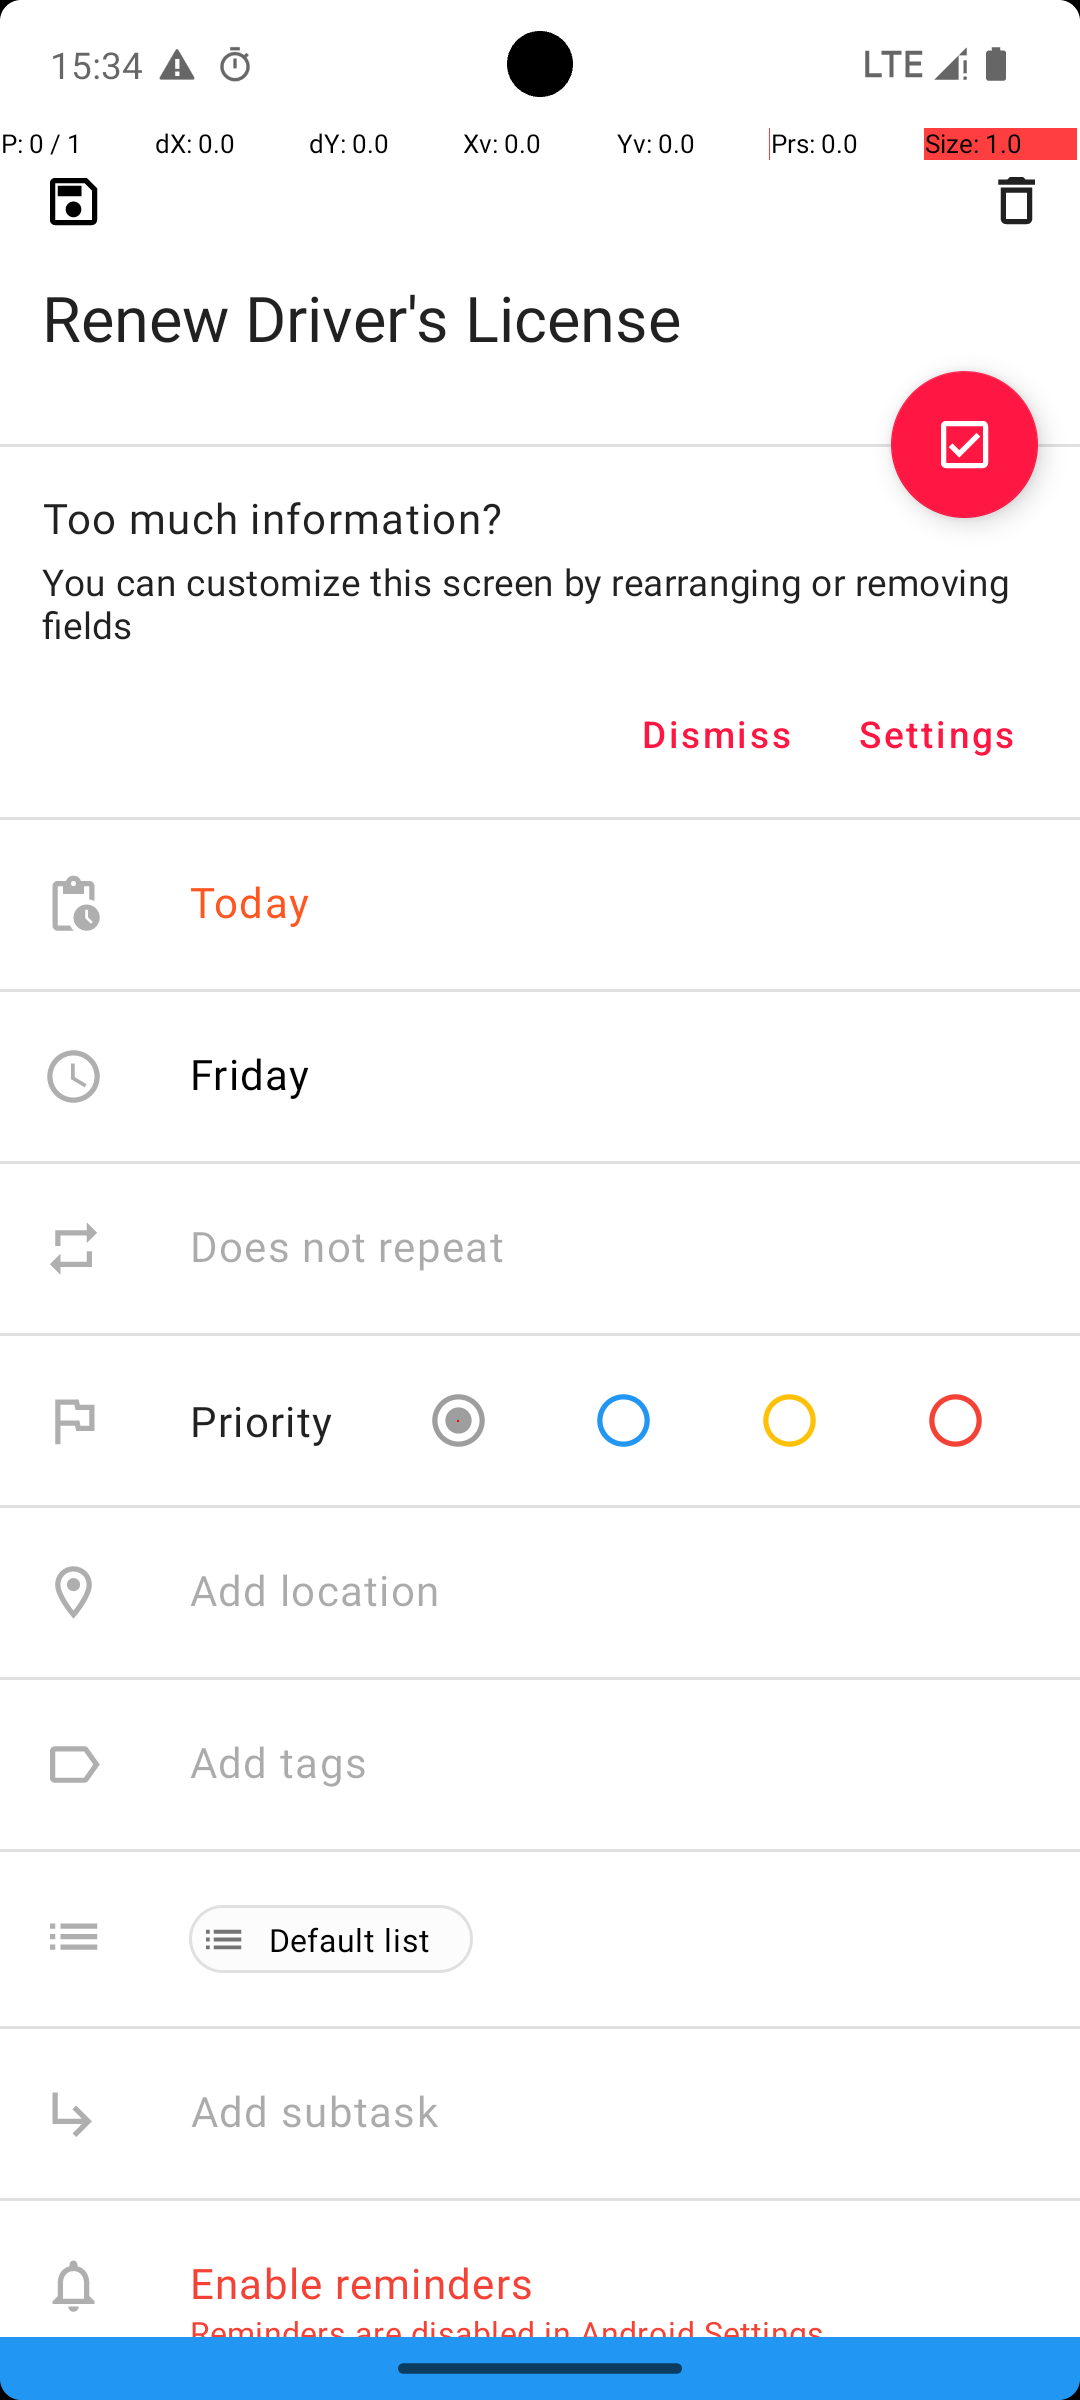 The height and width of the screenshot is (2400, 1080). What do you see at coordinates (362, 2282) in the screenshot?
I see `Enable reminders` at bounding box center [362, 2282].